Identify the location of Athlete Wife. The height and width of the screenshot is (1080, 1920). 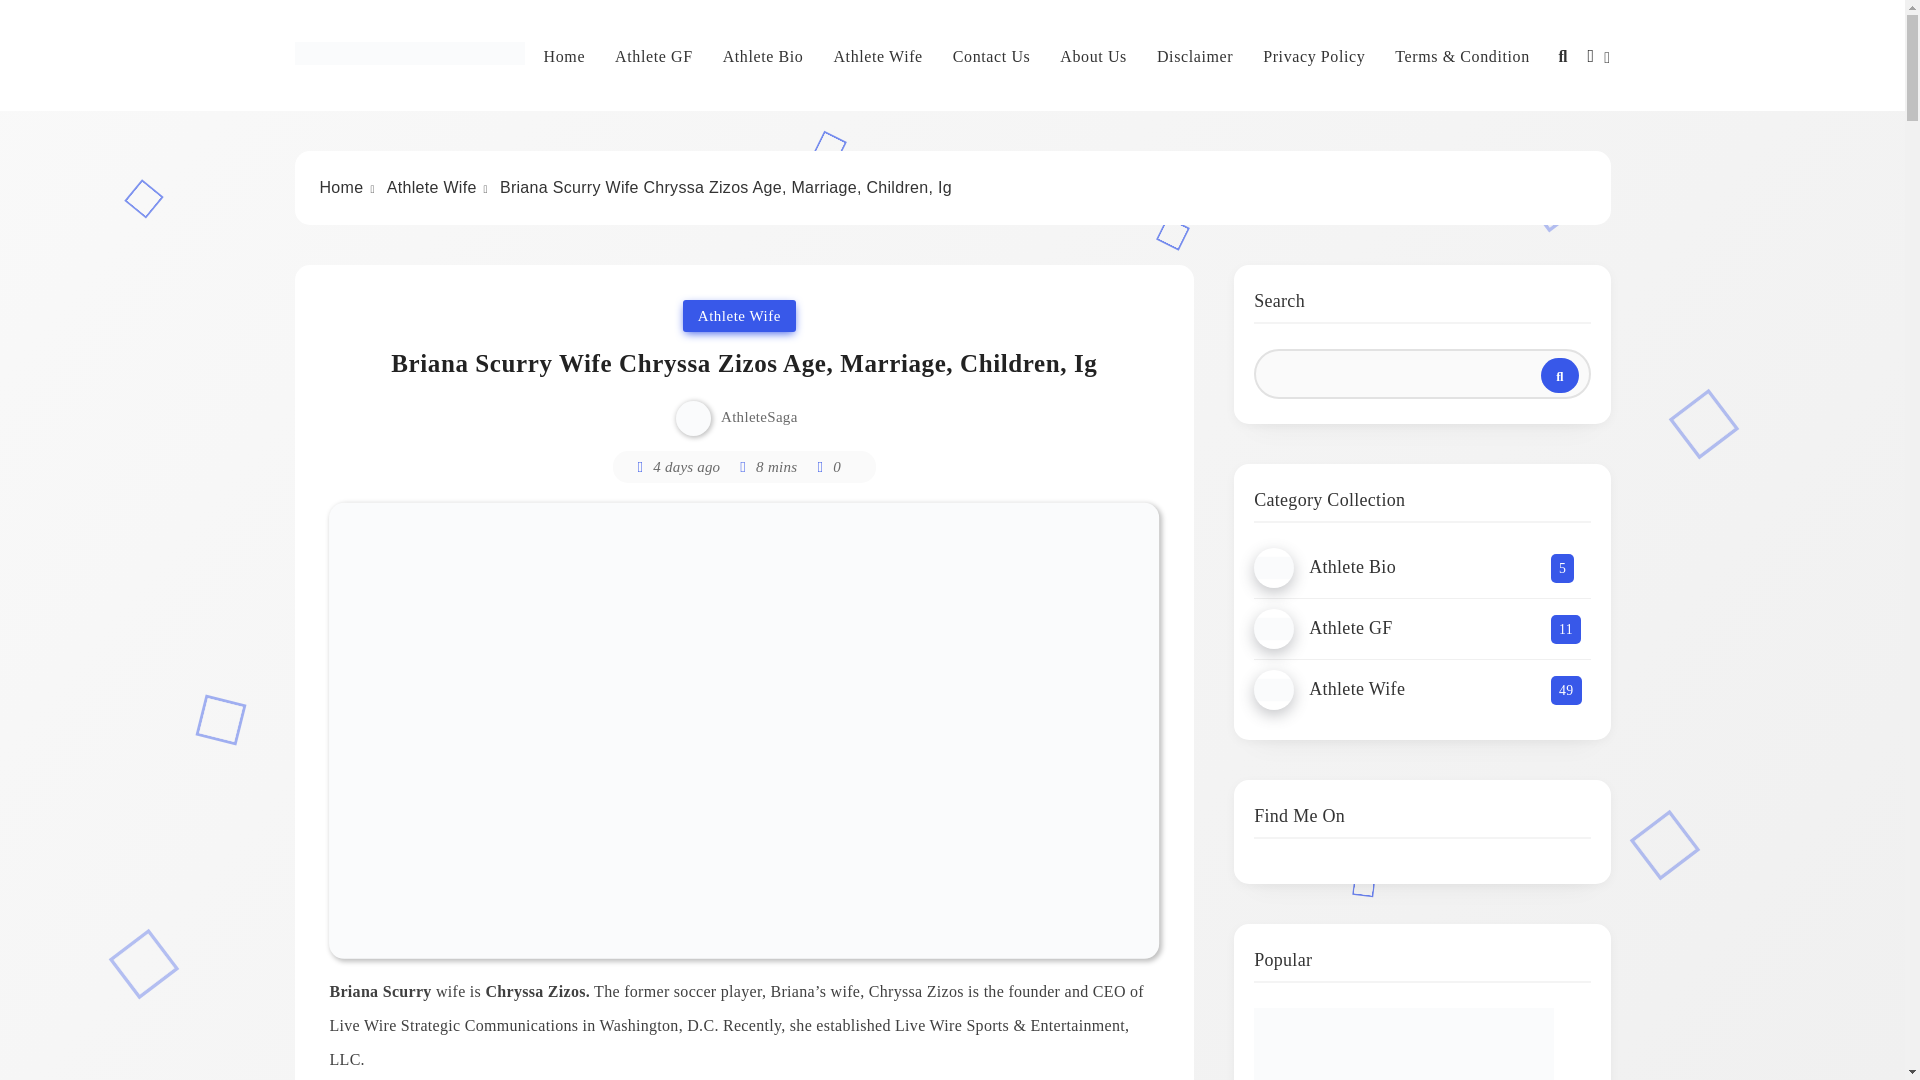
(432, 187).